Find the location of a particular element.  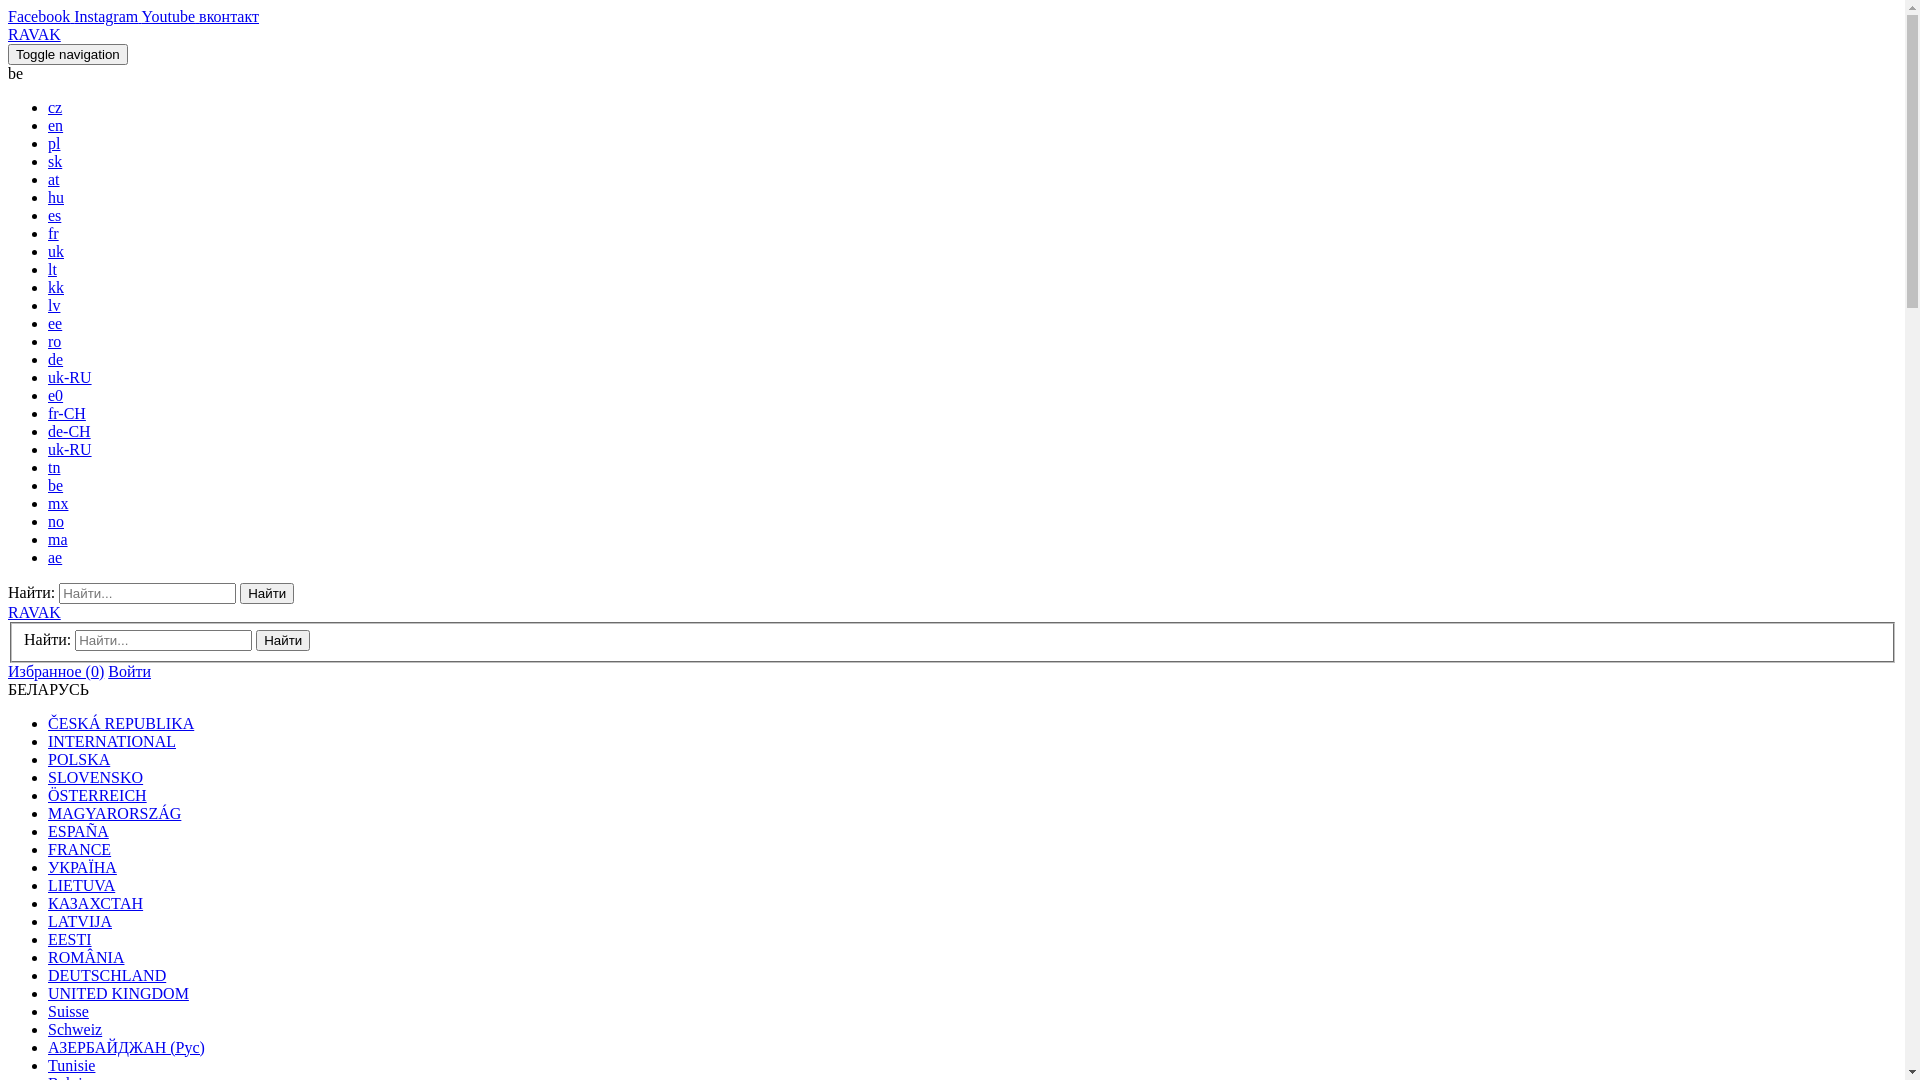

UNITED KINGDOM is located at coordinates (118, 994).